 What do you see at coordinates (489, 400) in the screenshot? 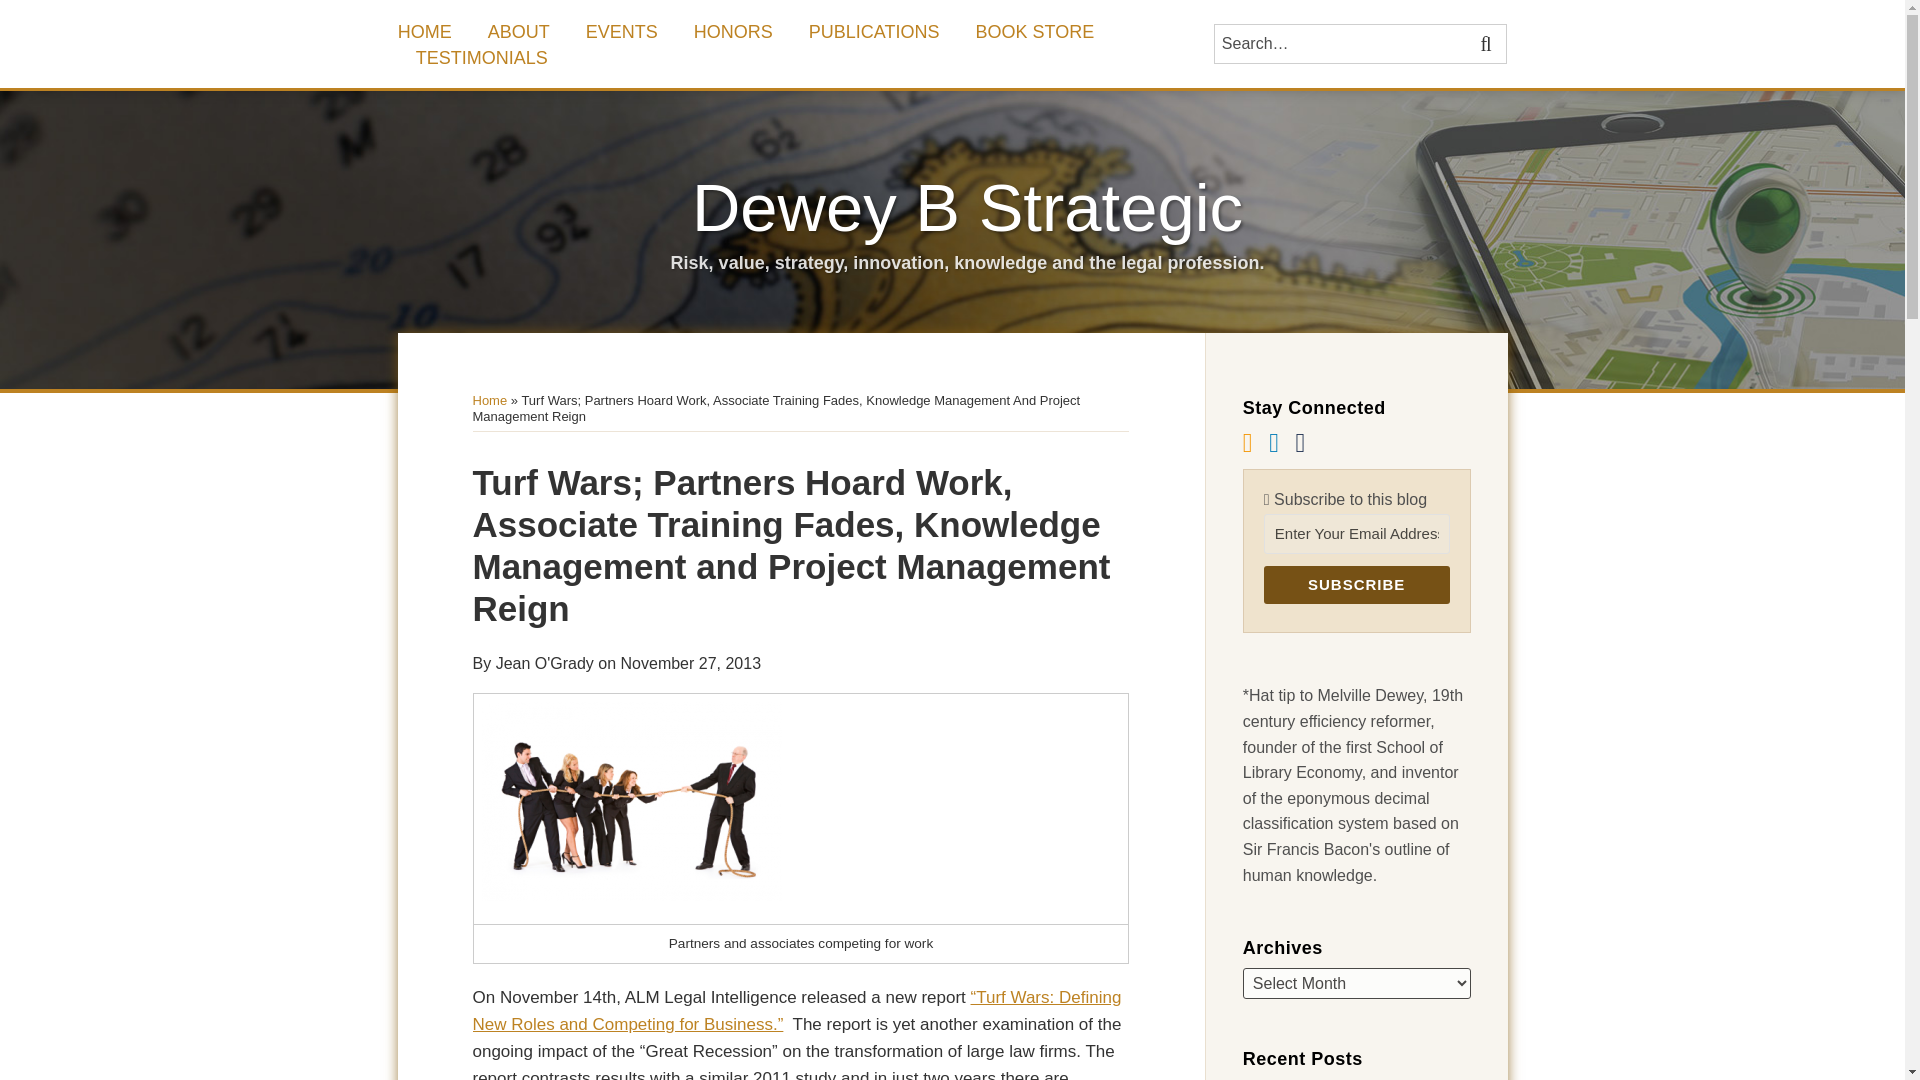
I see `Home` at bounding box center [489, 400].